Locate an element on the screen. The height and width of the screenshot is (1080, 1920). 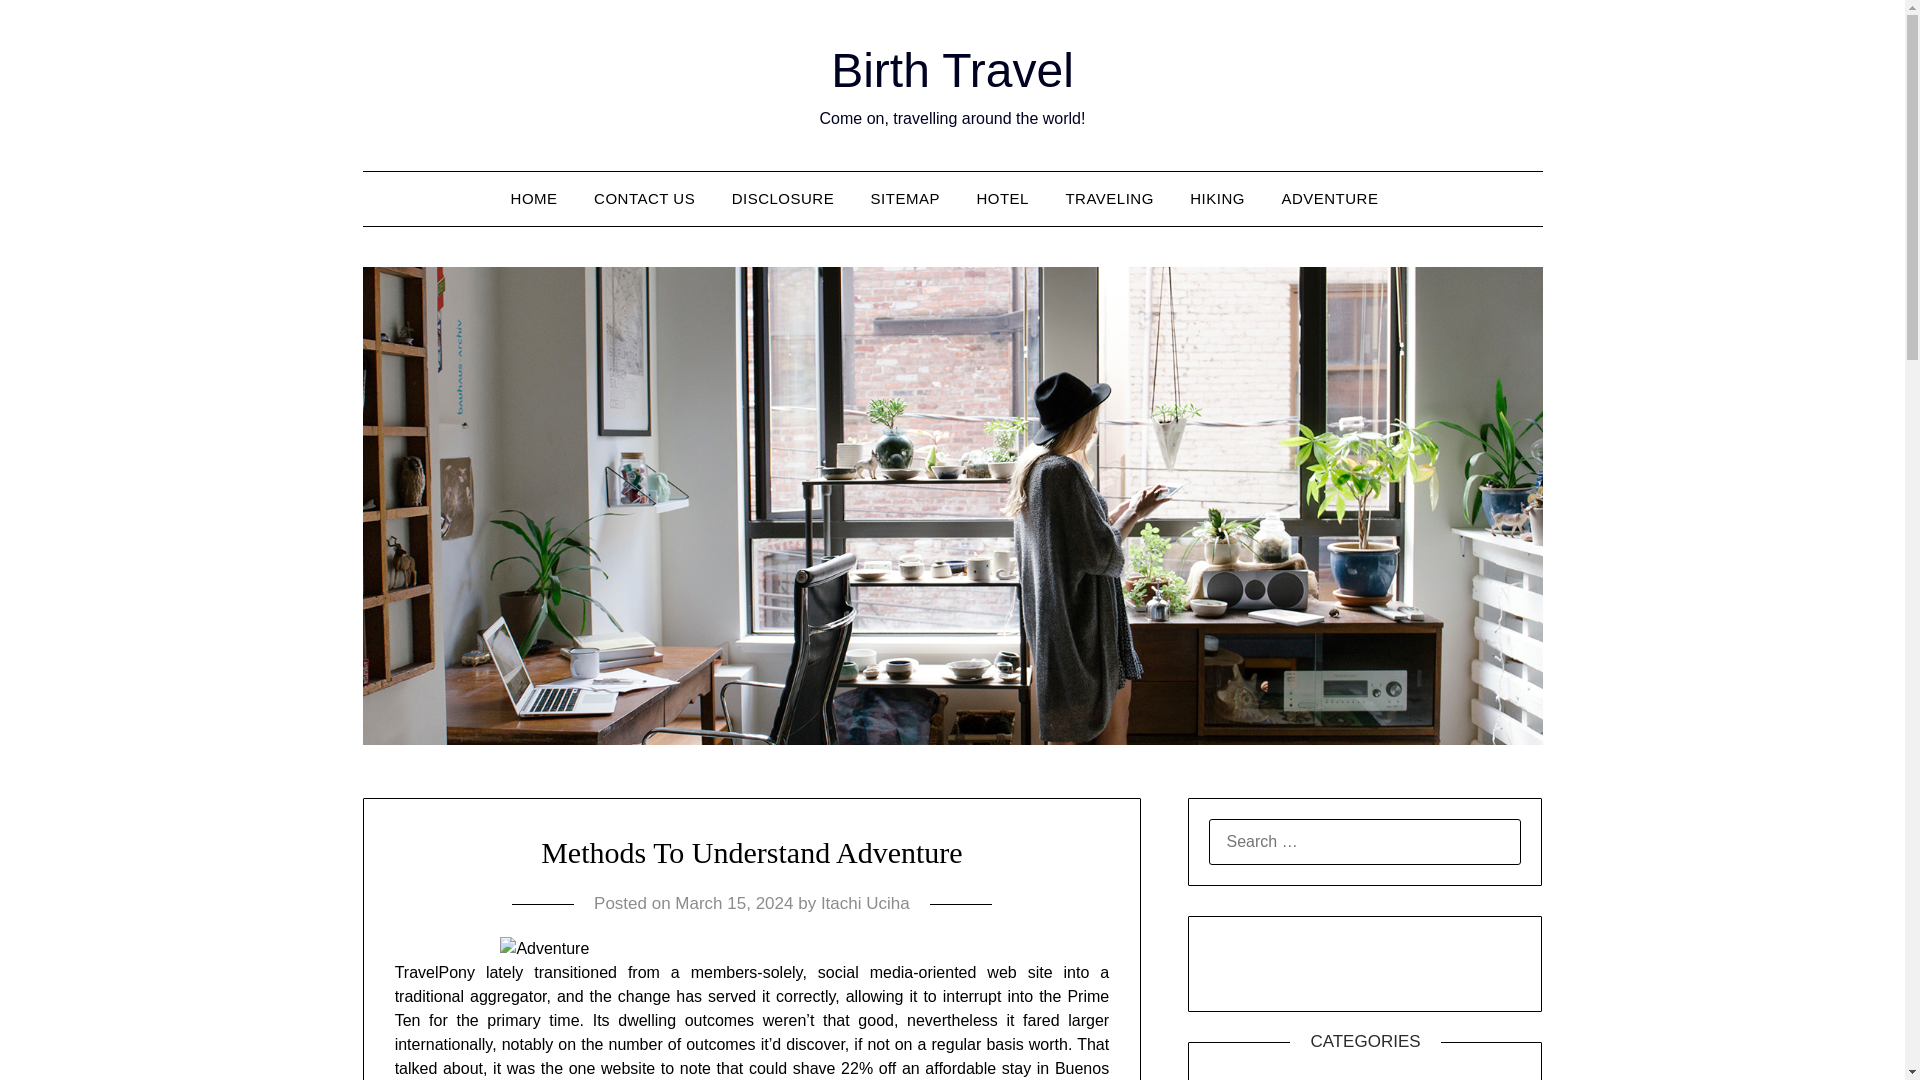
DISCLOSURE is located at coordinates (783, 198).